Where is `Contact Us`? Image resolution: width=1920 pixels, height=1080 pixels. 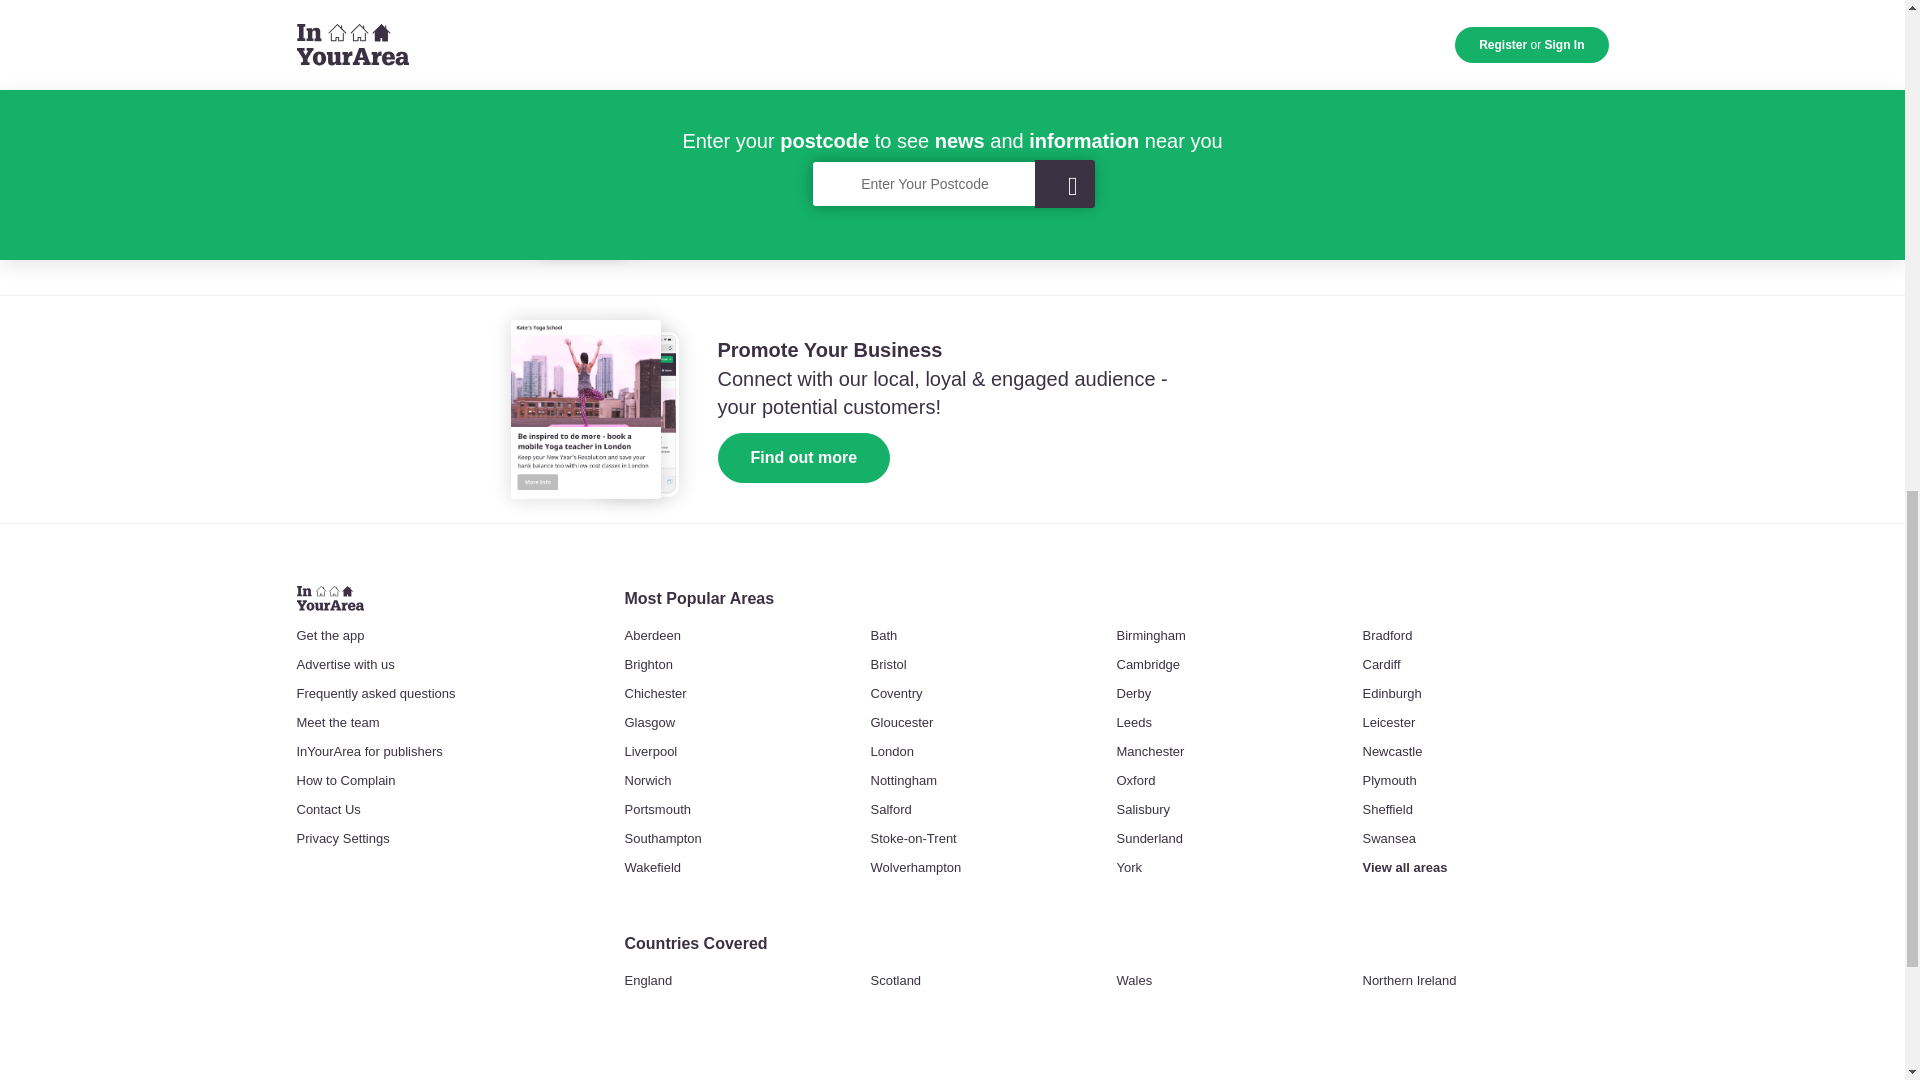
Contact Us is located at coordinates (328, 810).